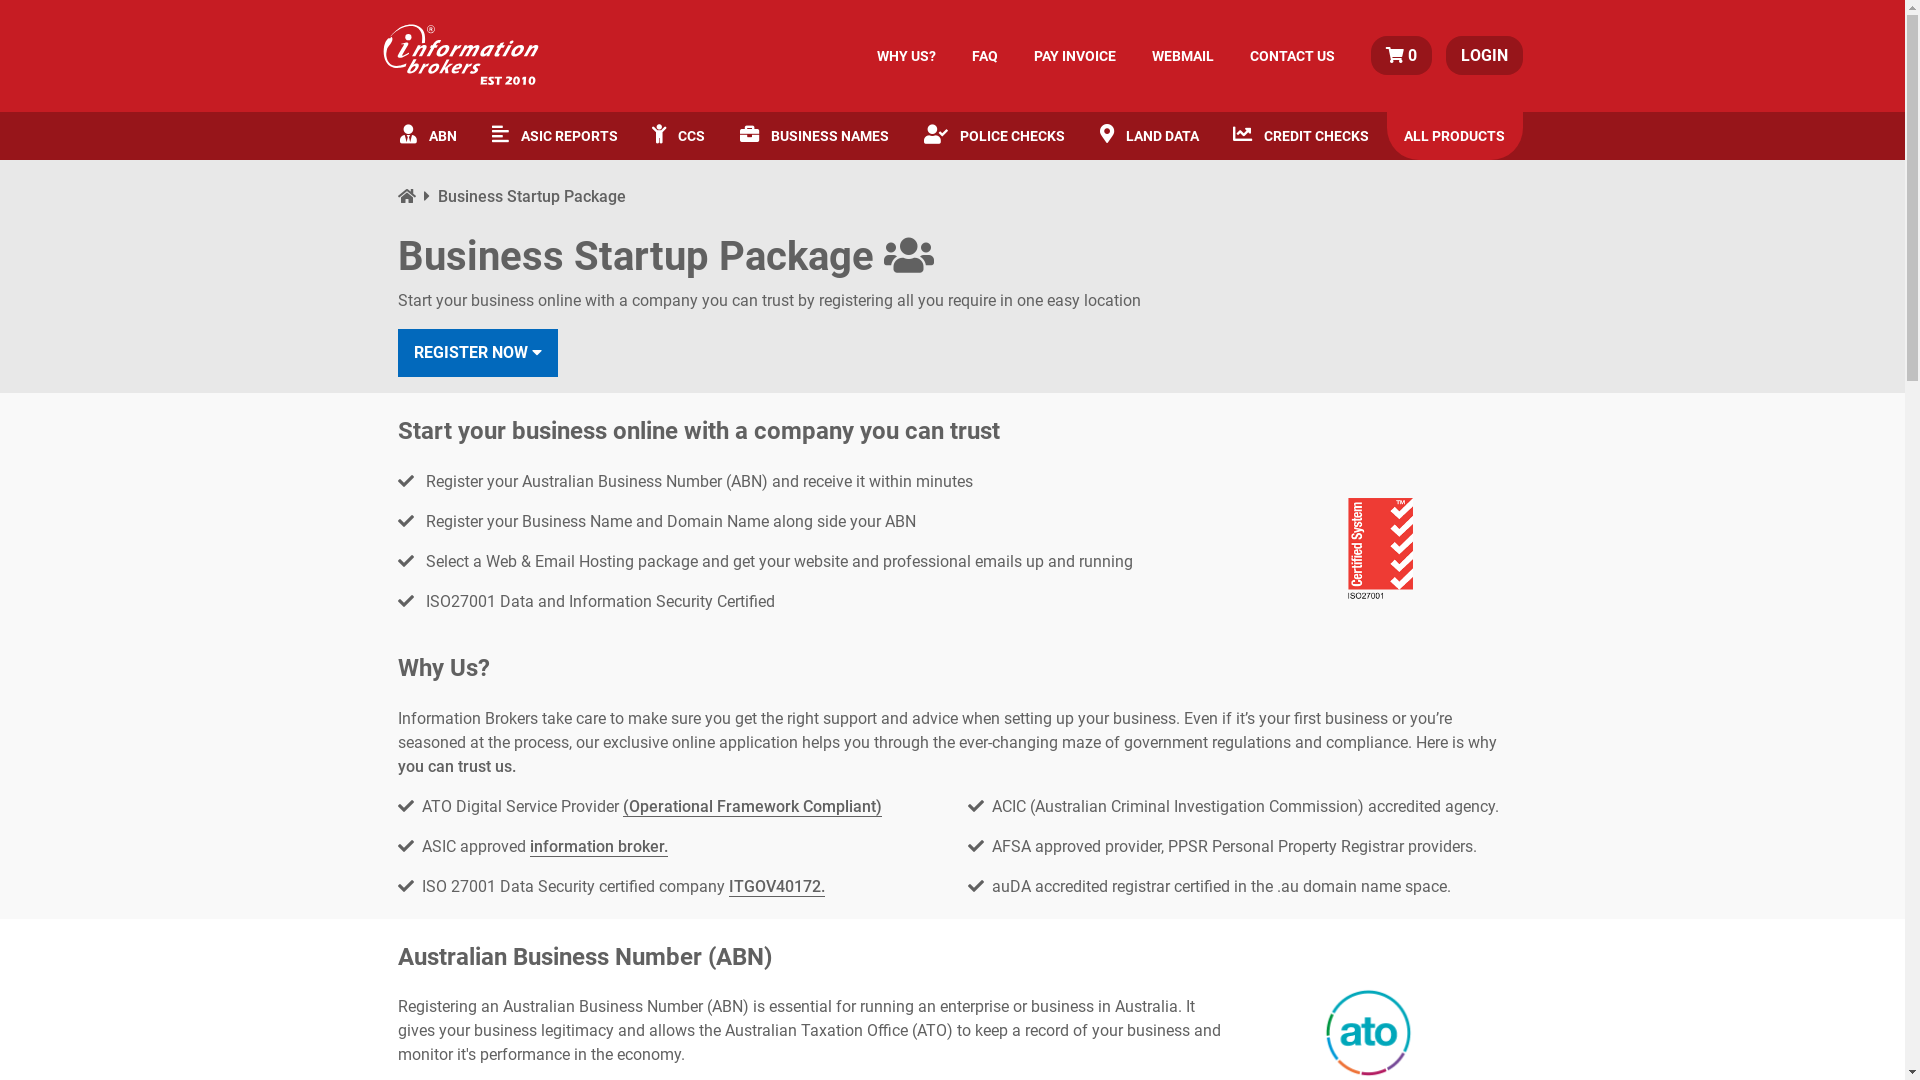  What do you see at coordinates (679, 136) in the screenshot?
I see `CCS` at bounding box center [679, 136].